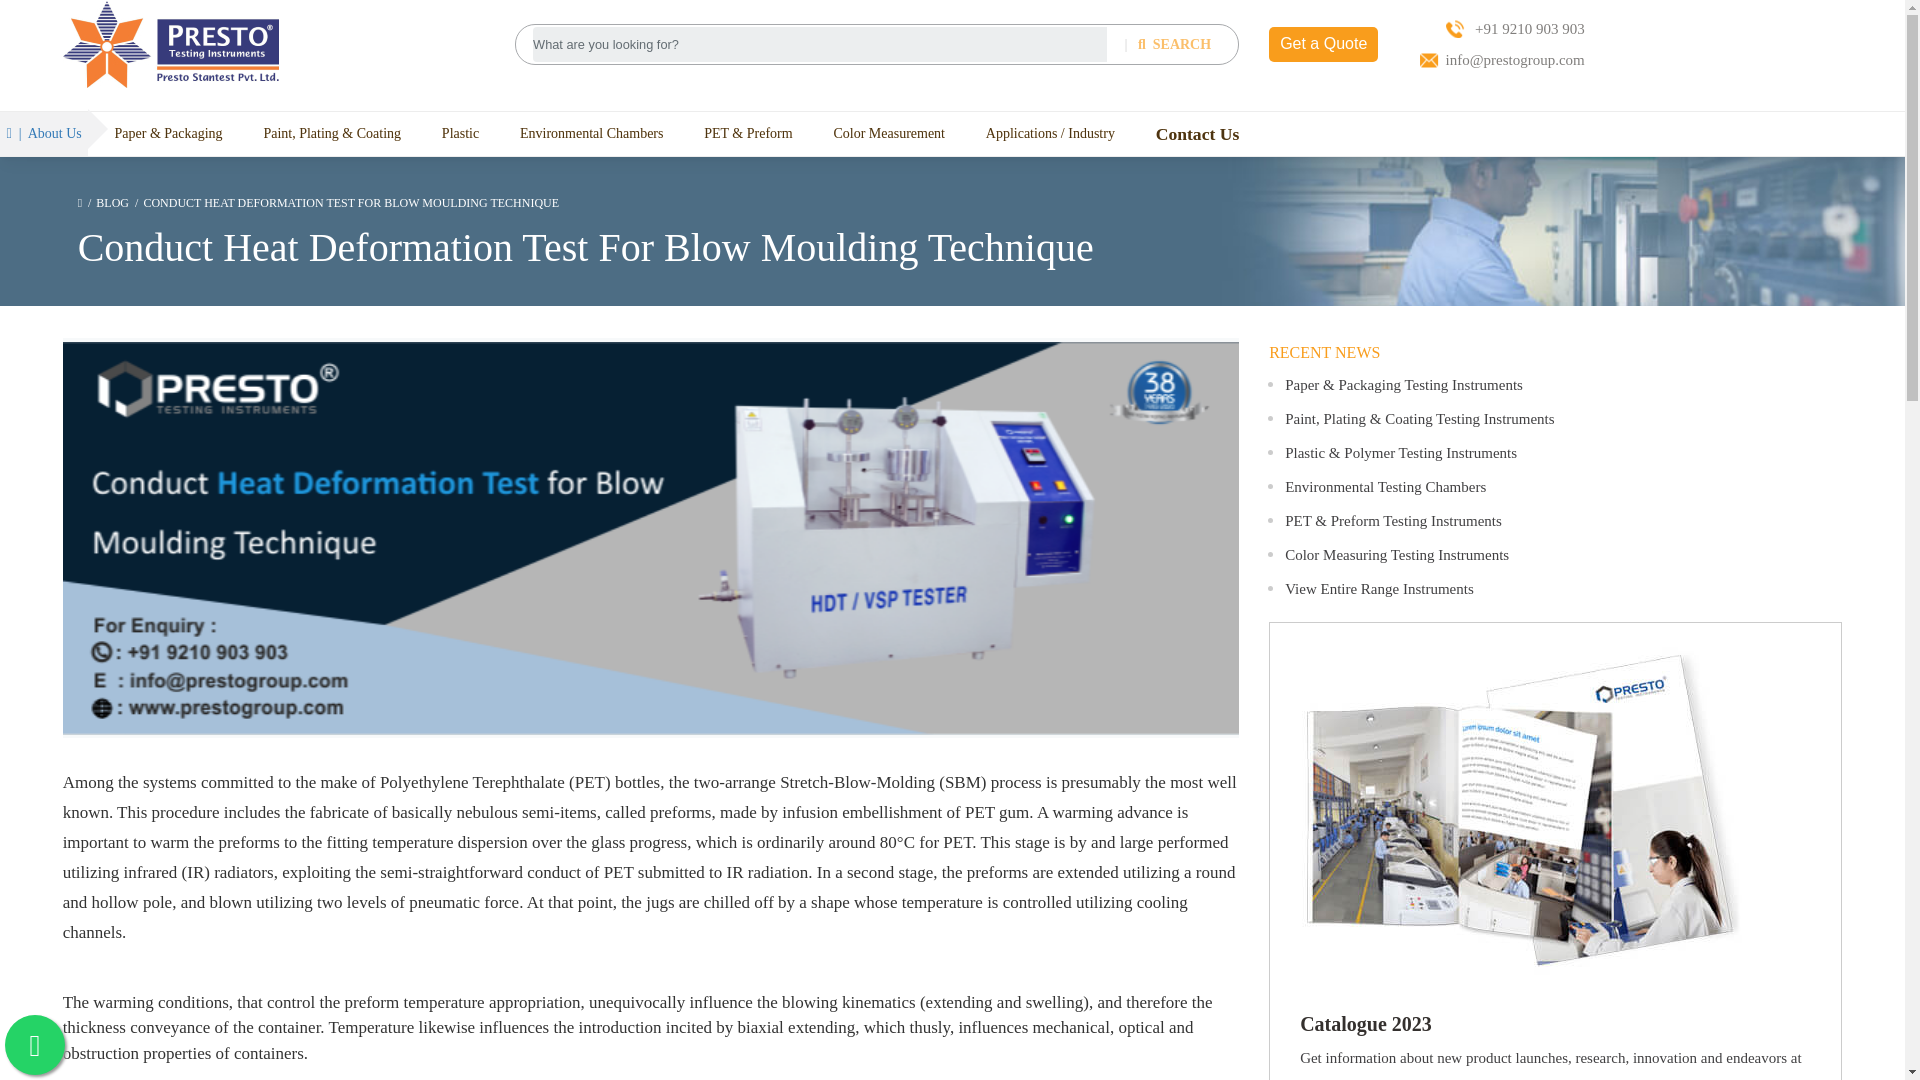  What do you see at coordinates (1198, 134) in the screenshot?
I see `Contact Us` at bounding box center [1198, 134].